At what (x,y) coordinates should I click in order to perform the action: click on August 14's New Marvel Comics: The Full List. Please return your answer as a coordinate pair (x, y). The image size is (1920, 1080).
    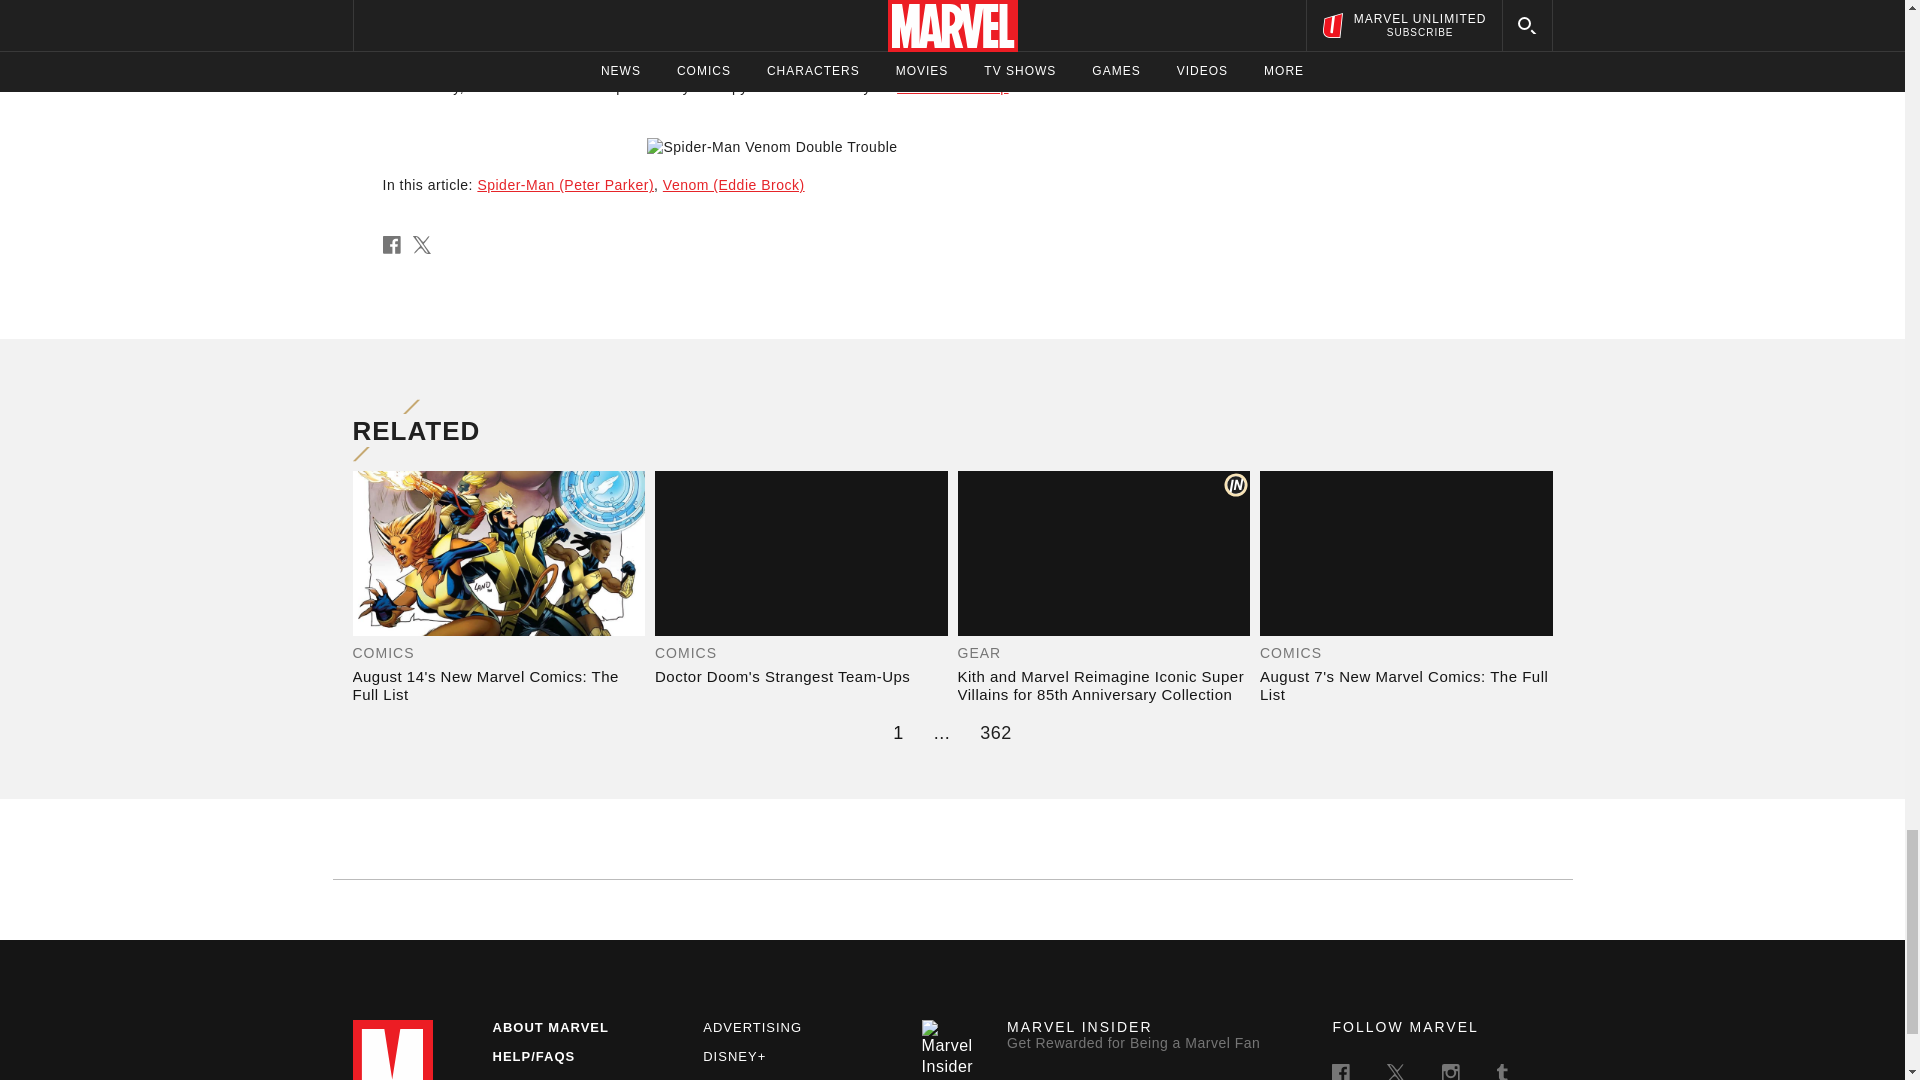
    Looking at the image, I should click on (498, 686).